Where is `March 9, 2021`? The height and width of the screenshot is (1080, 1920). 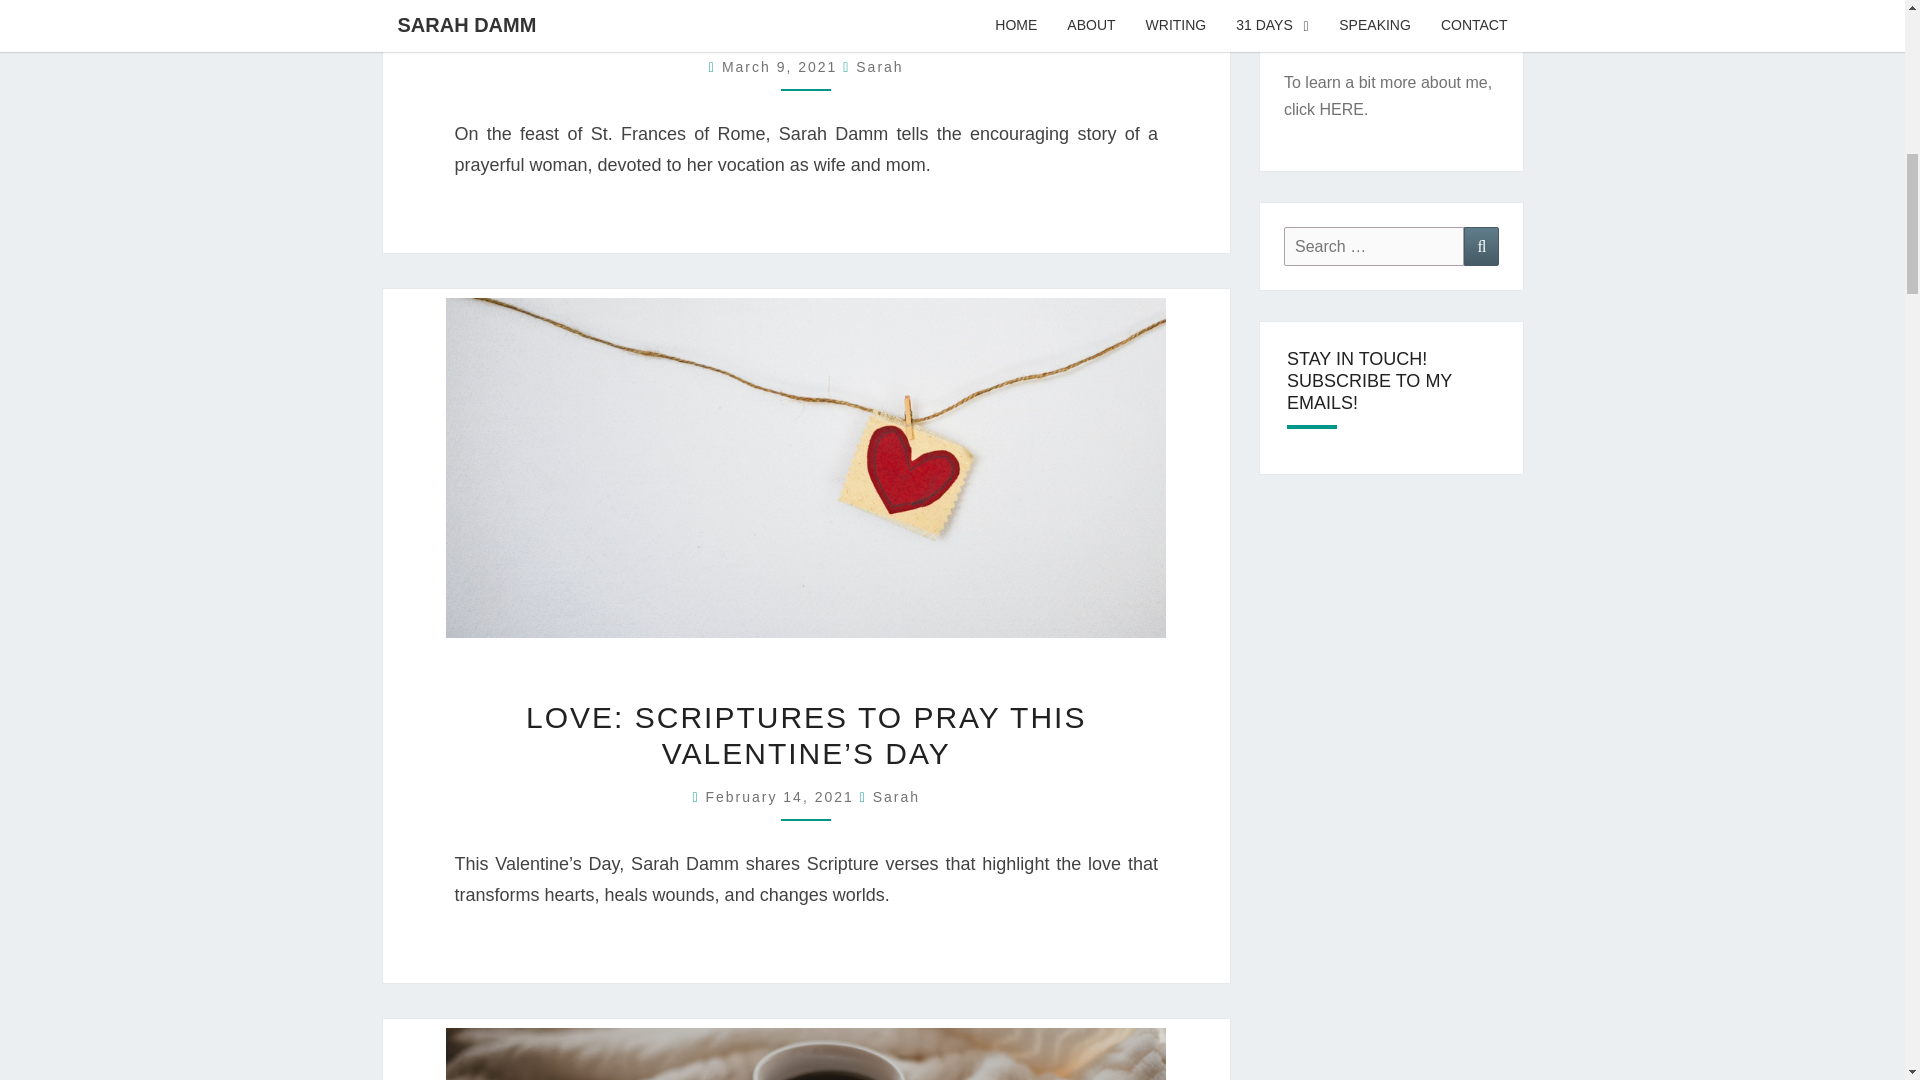 March 9, 2021 is located at coordinates (782, 66).